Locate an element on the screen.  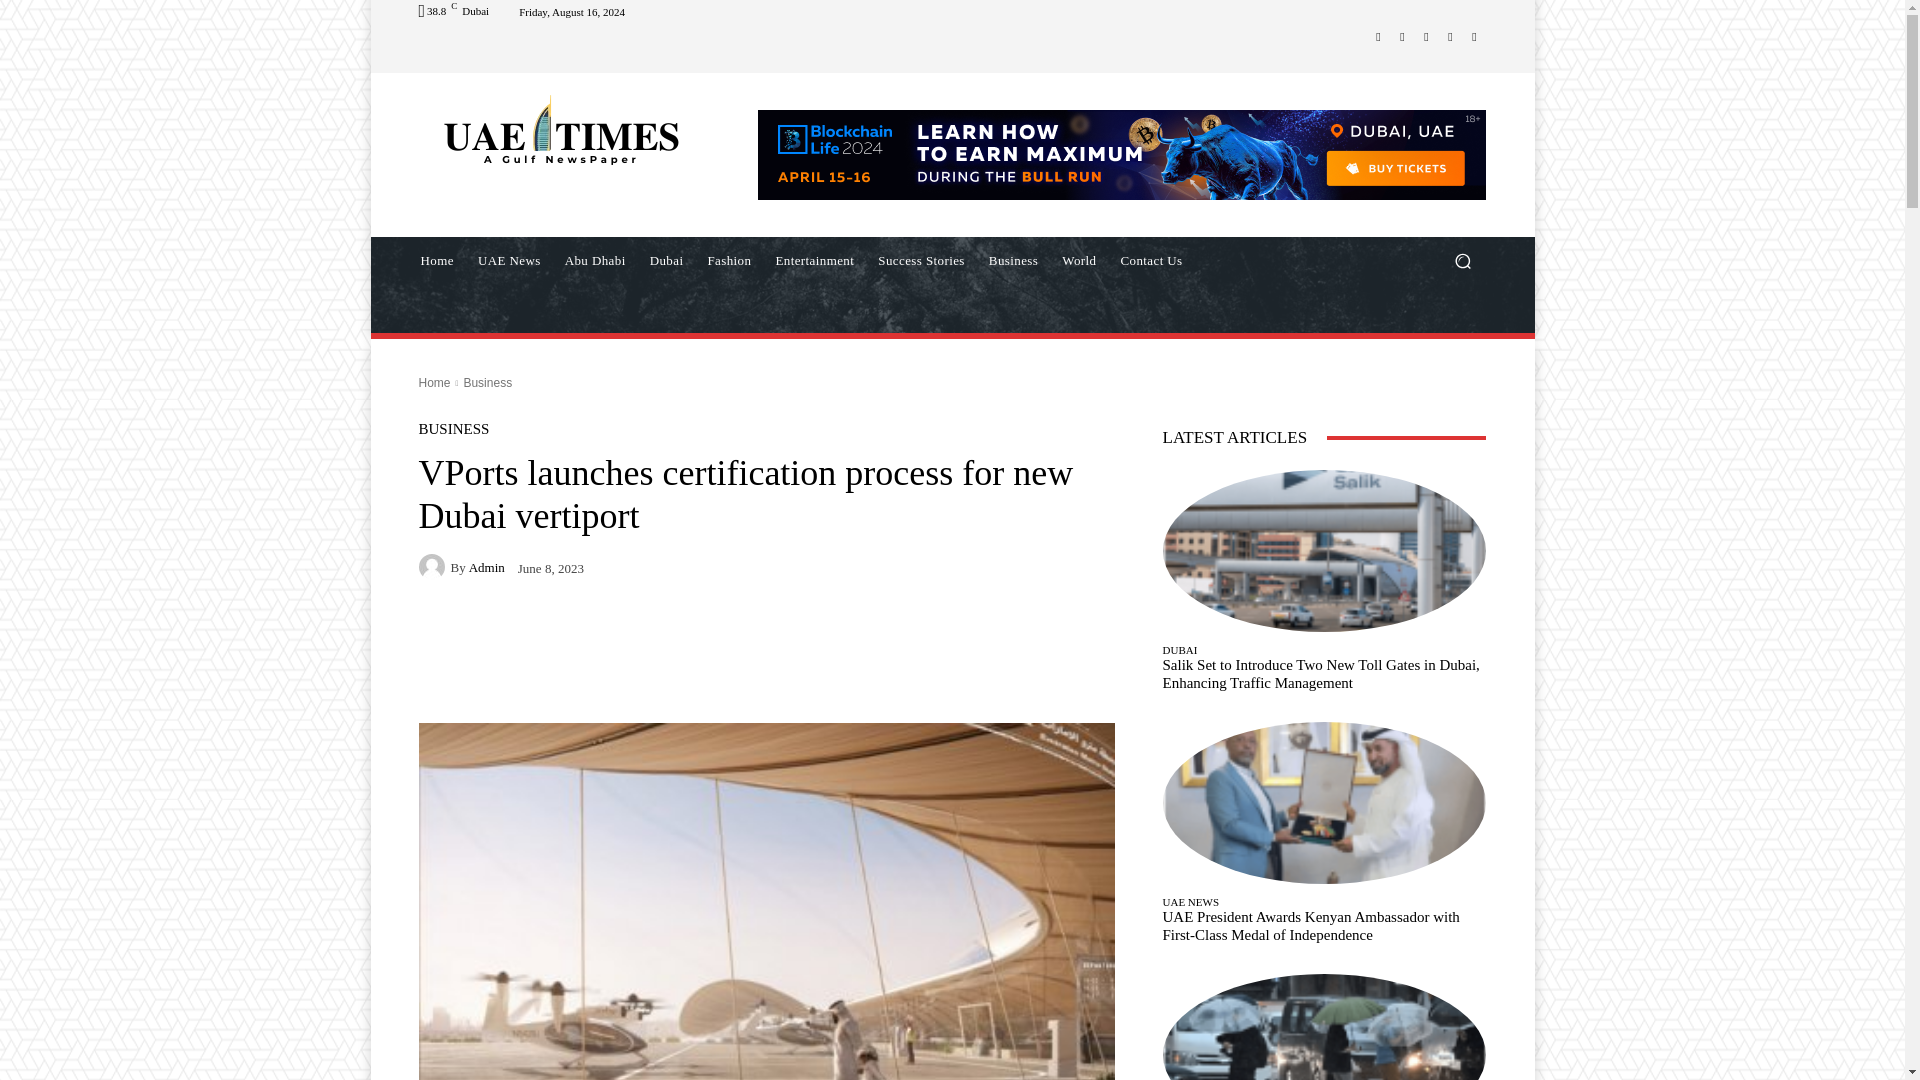
World is located at coordinates (1078, 260).